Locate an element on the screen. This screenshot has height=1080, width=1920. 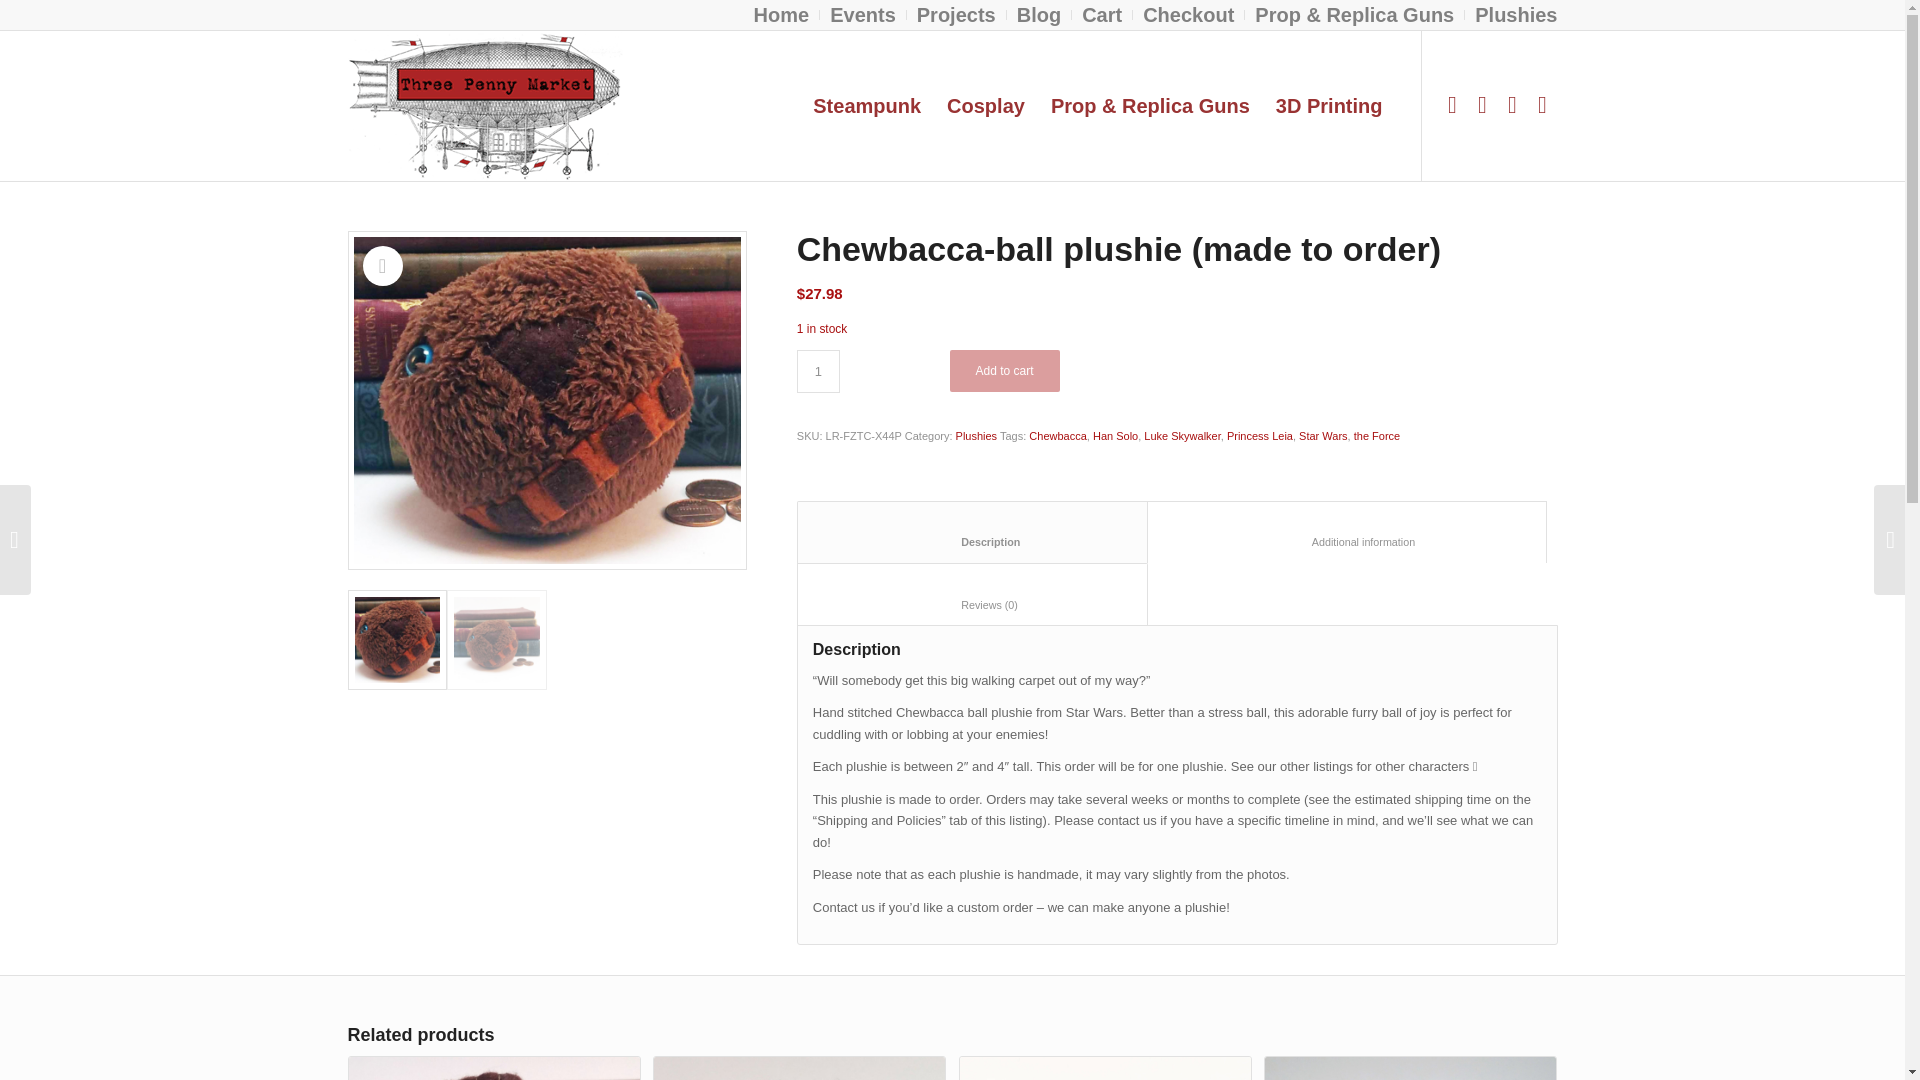
Plushies is located at coordinates (977, 435).